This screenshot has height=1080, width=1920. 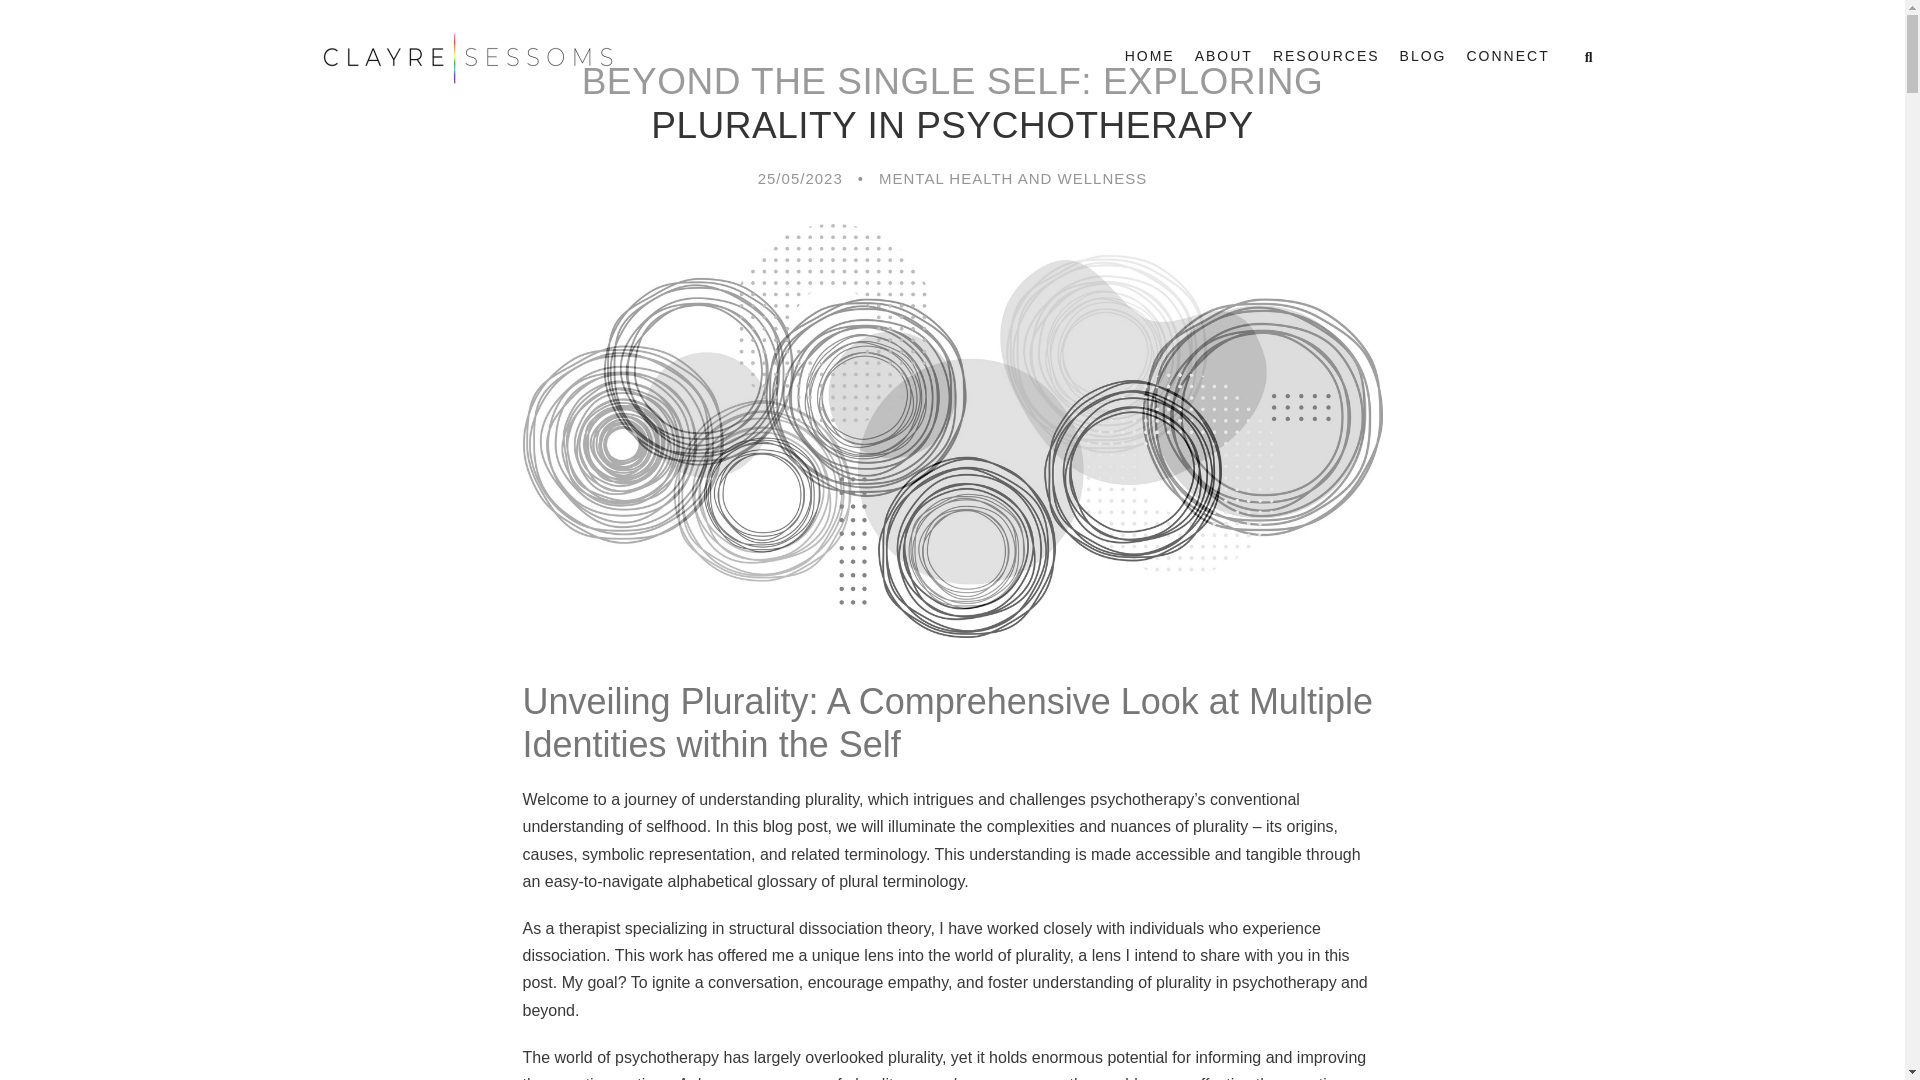 What do you see at coordinates (1150, 64) in the screenshot?
I see `HOME` at bounding box center [1150, 64].